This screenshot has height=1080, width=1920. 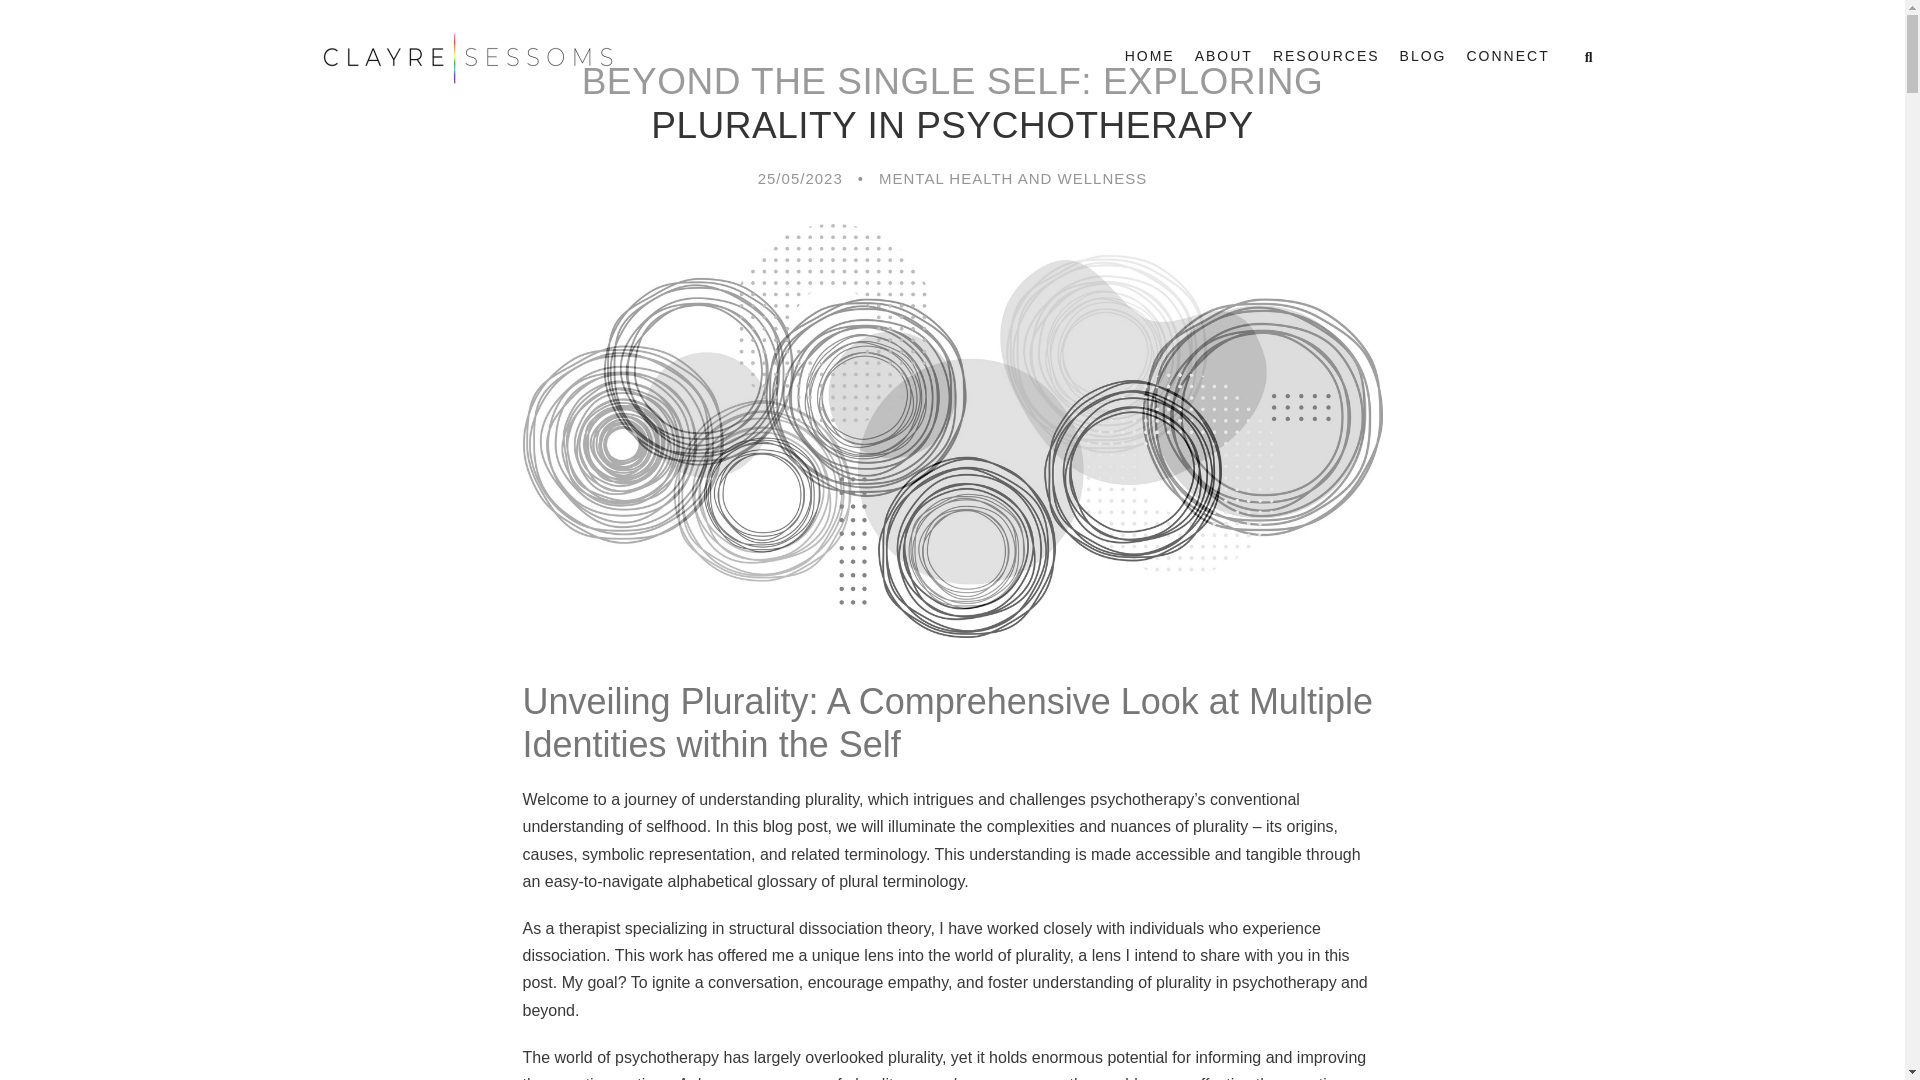 What do you see at coordinates (1150, 64) in the screenshot?
I see `HOME` at bounding box center [1150, 64].